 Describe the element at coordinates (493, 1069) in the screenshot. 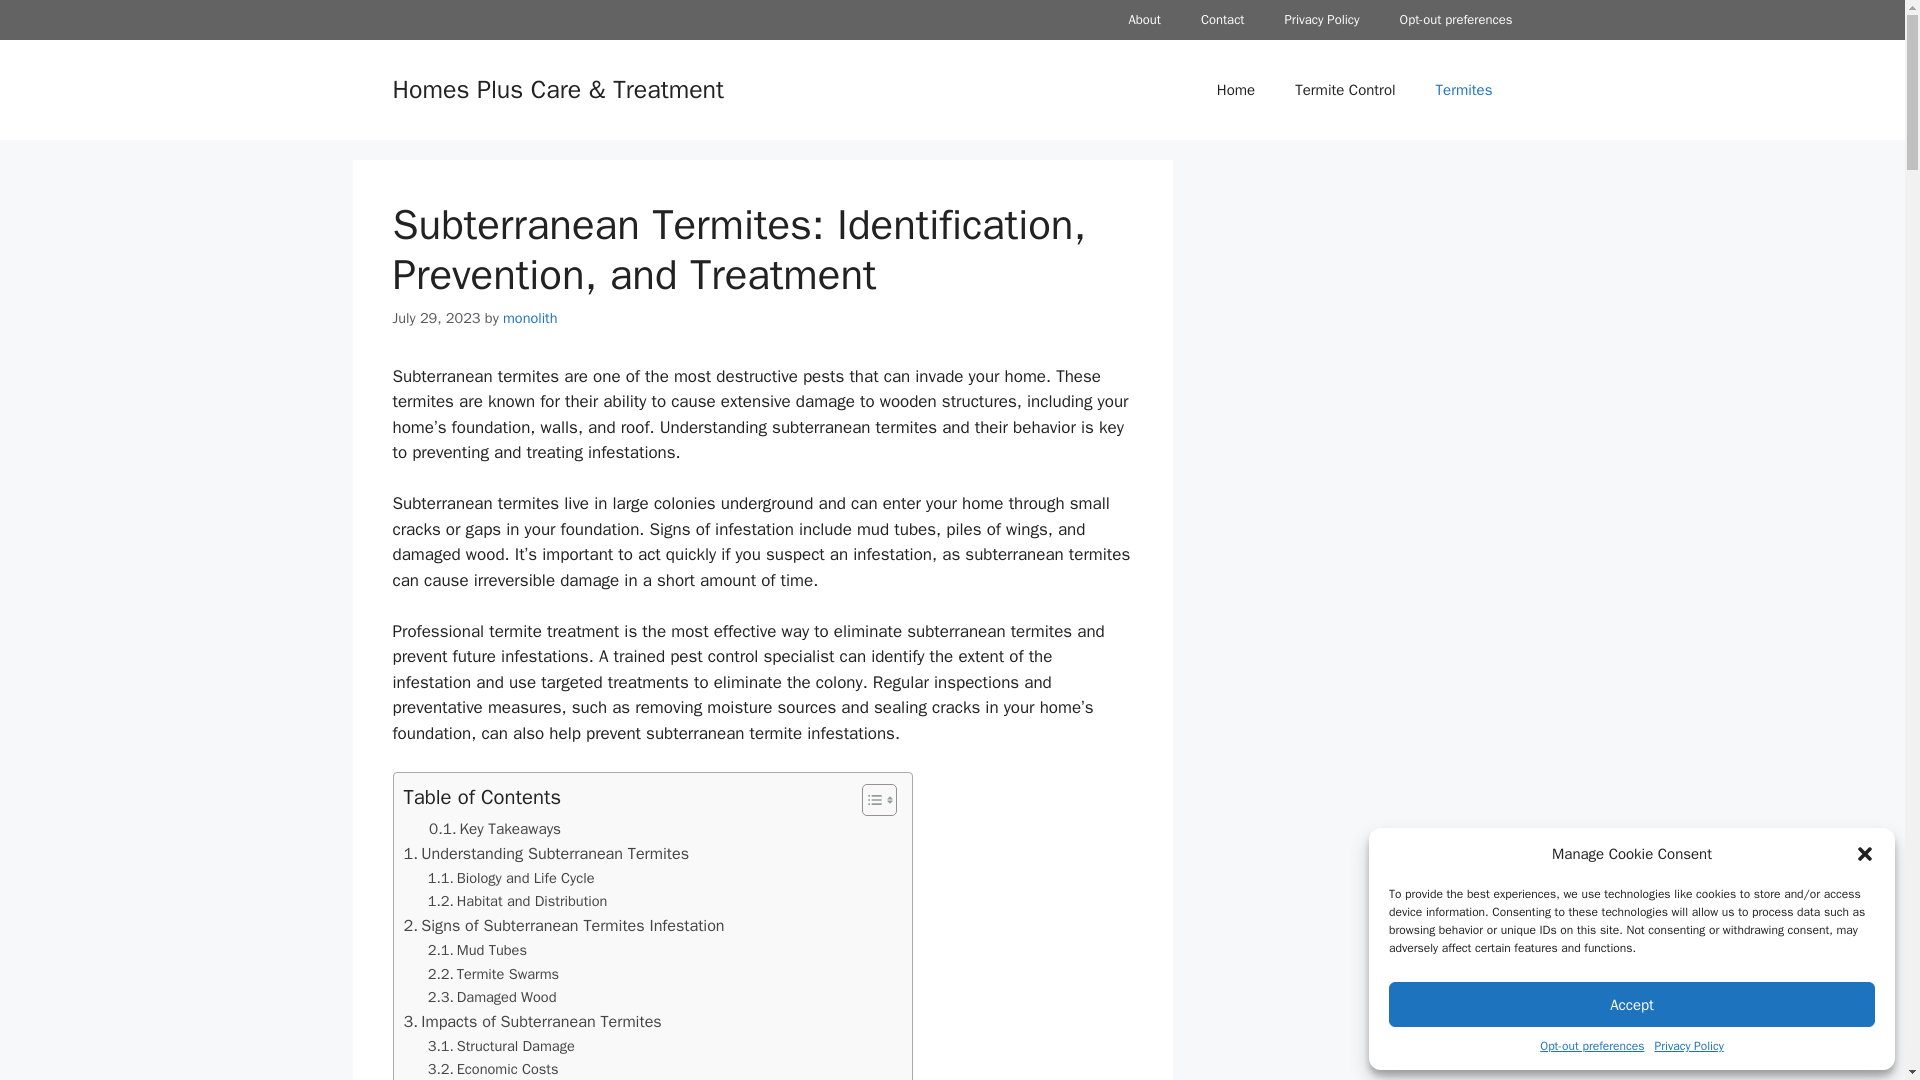

I see `Economic Costs` at that location.